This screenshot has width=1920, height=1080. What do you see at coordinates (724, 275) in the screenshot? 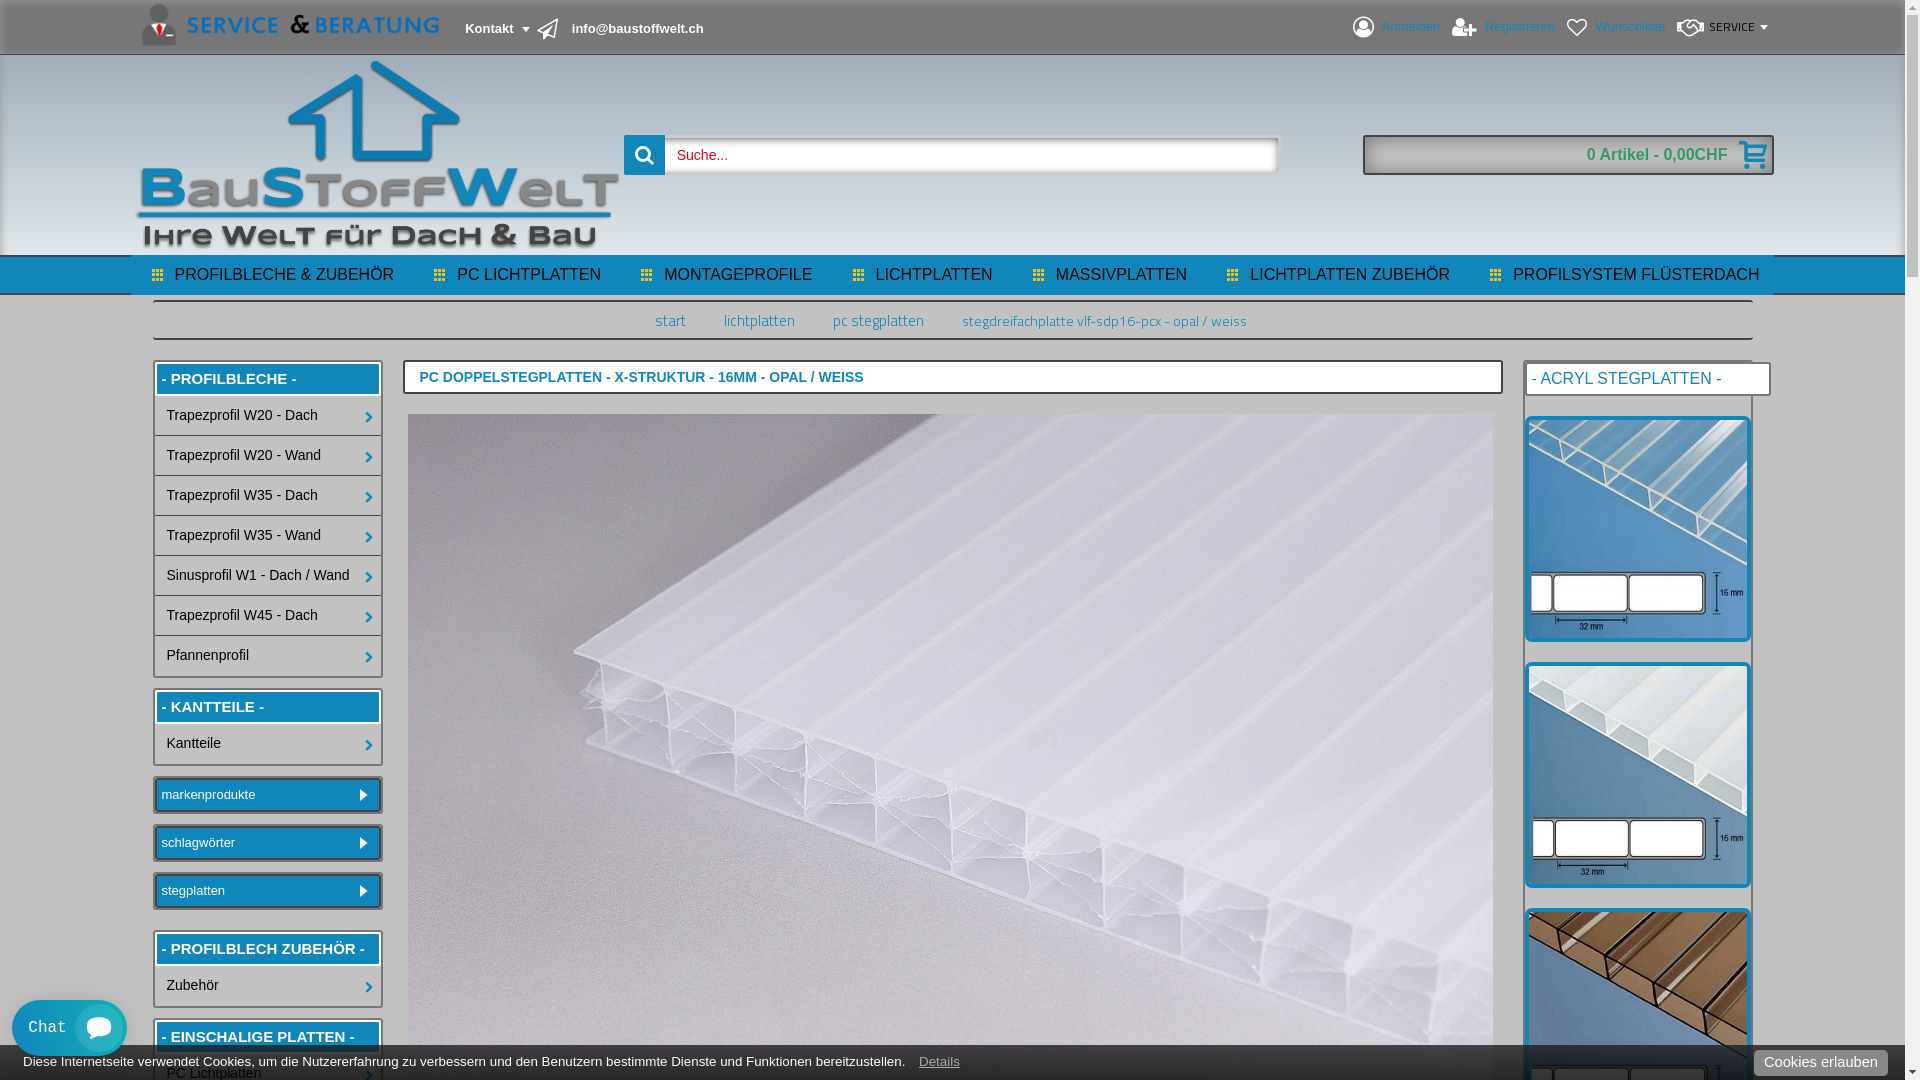
I see `MONTAGEPROFILE` at bounding box center [724, 275].